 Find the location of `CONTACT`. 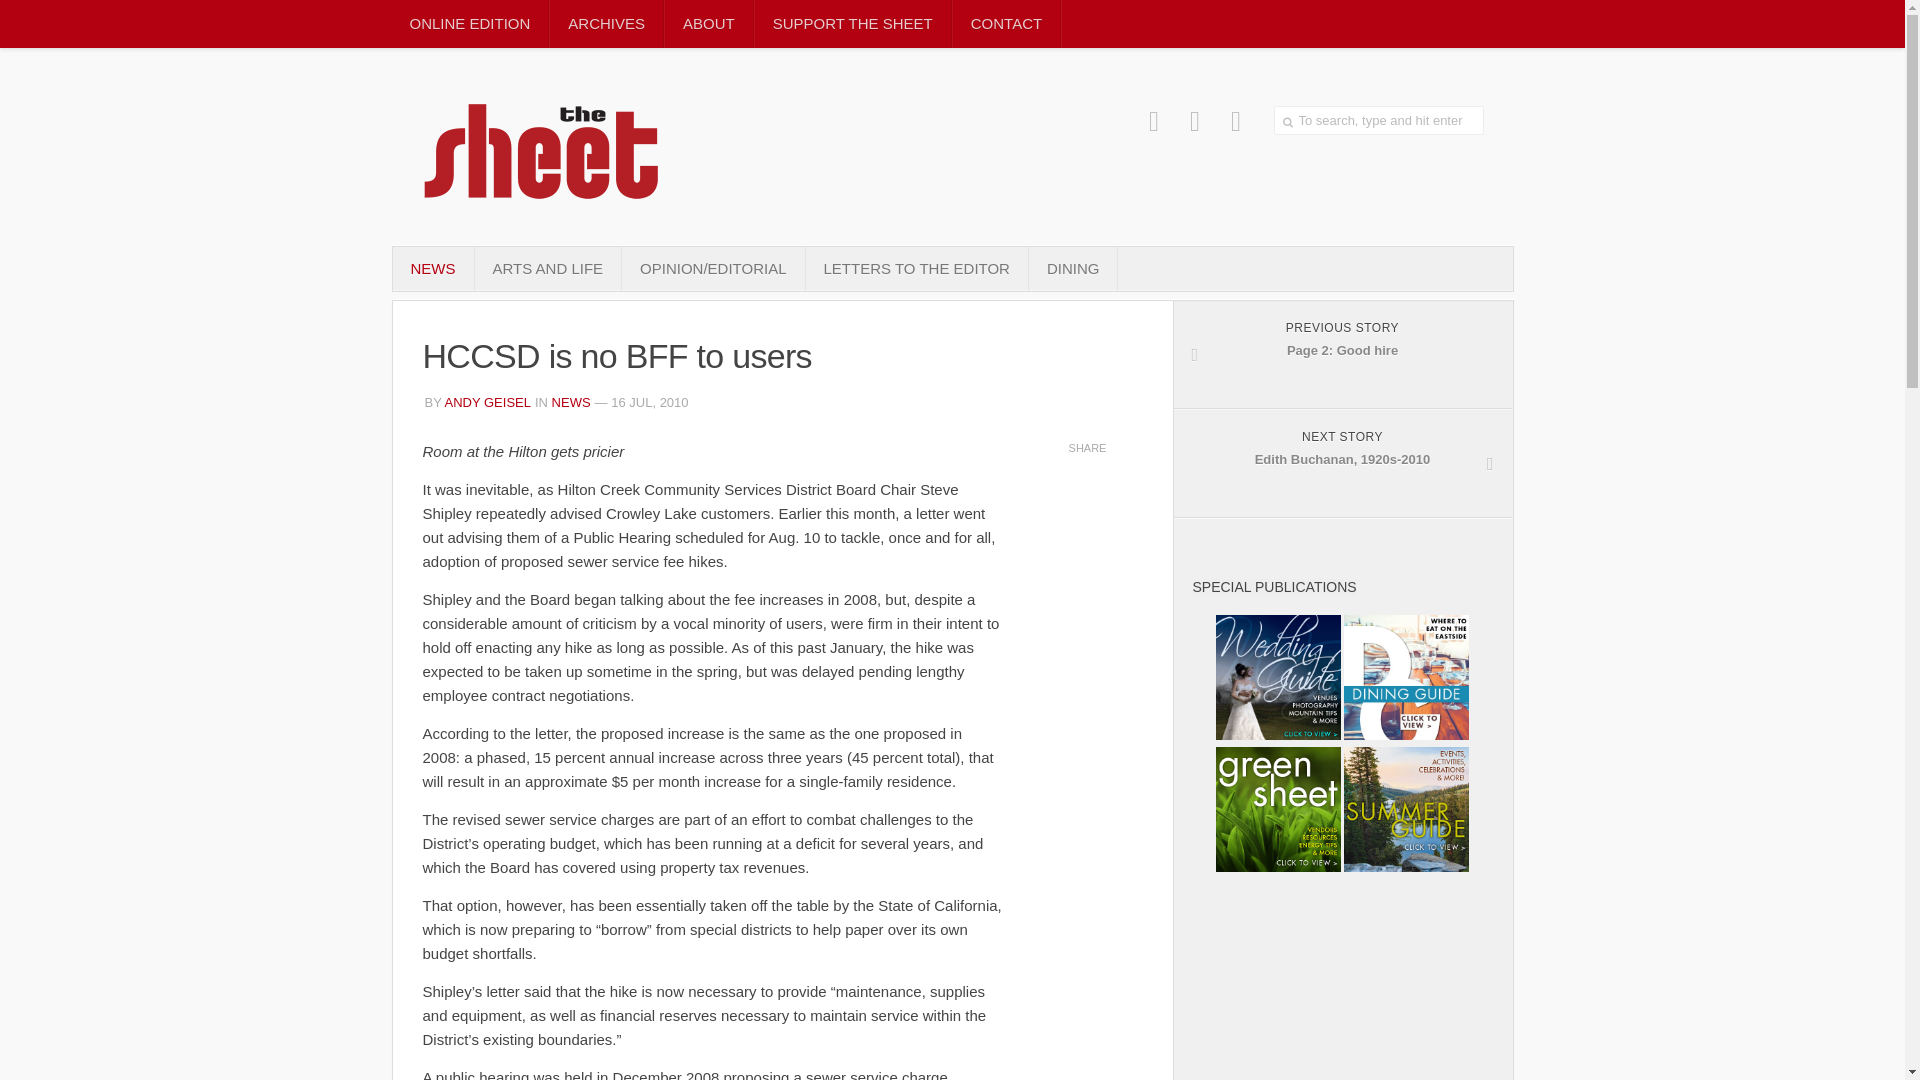

CONTACT is located at coordinates (1379, 120).